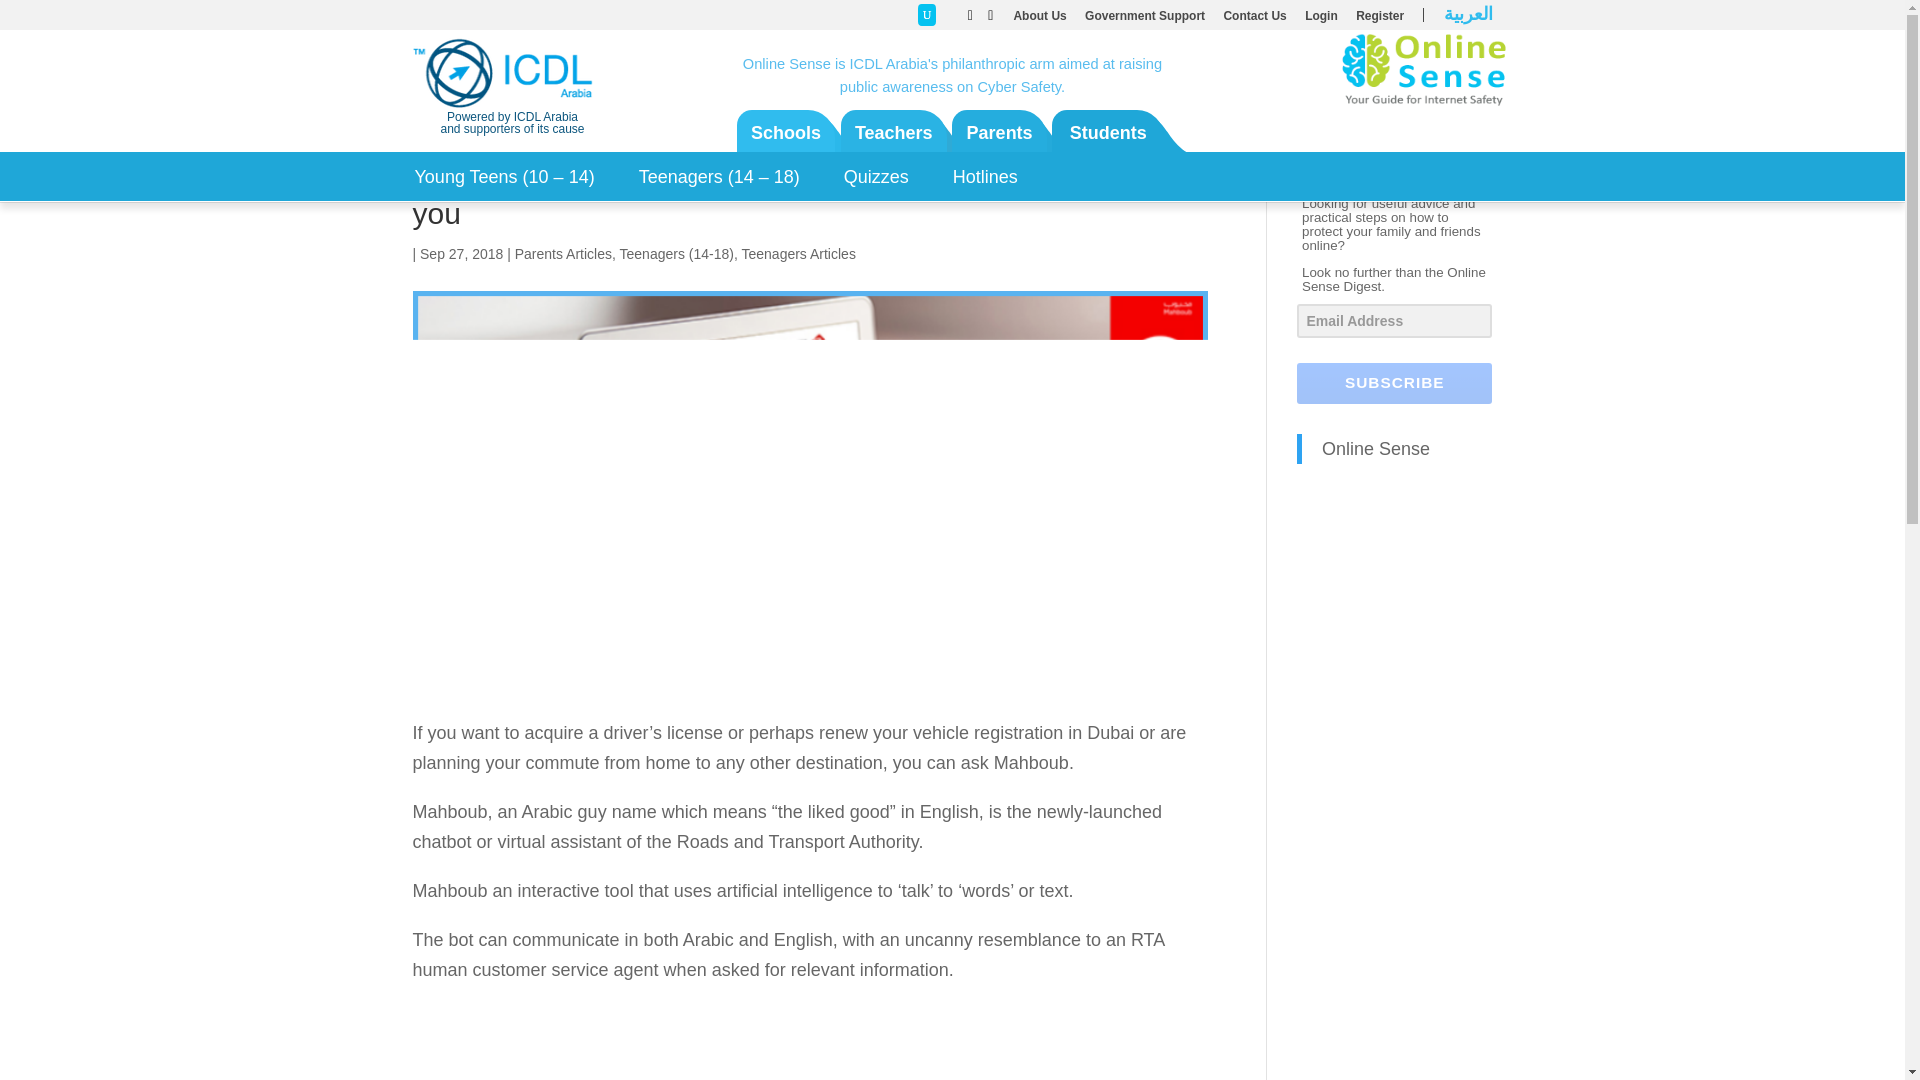 This screenshot has height=1080, width=1920. I want to click on SUBSCRIBE, so click(1394, 382).